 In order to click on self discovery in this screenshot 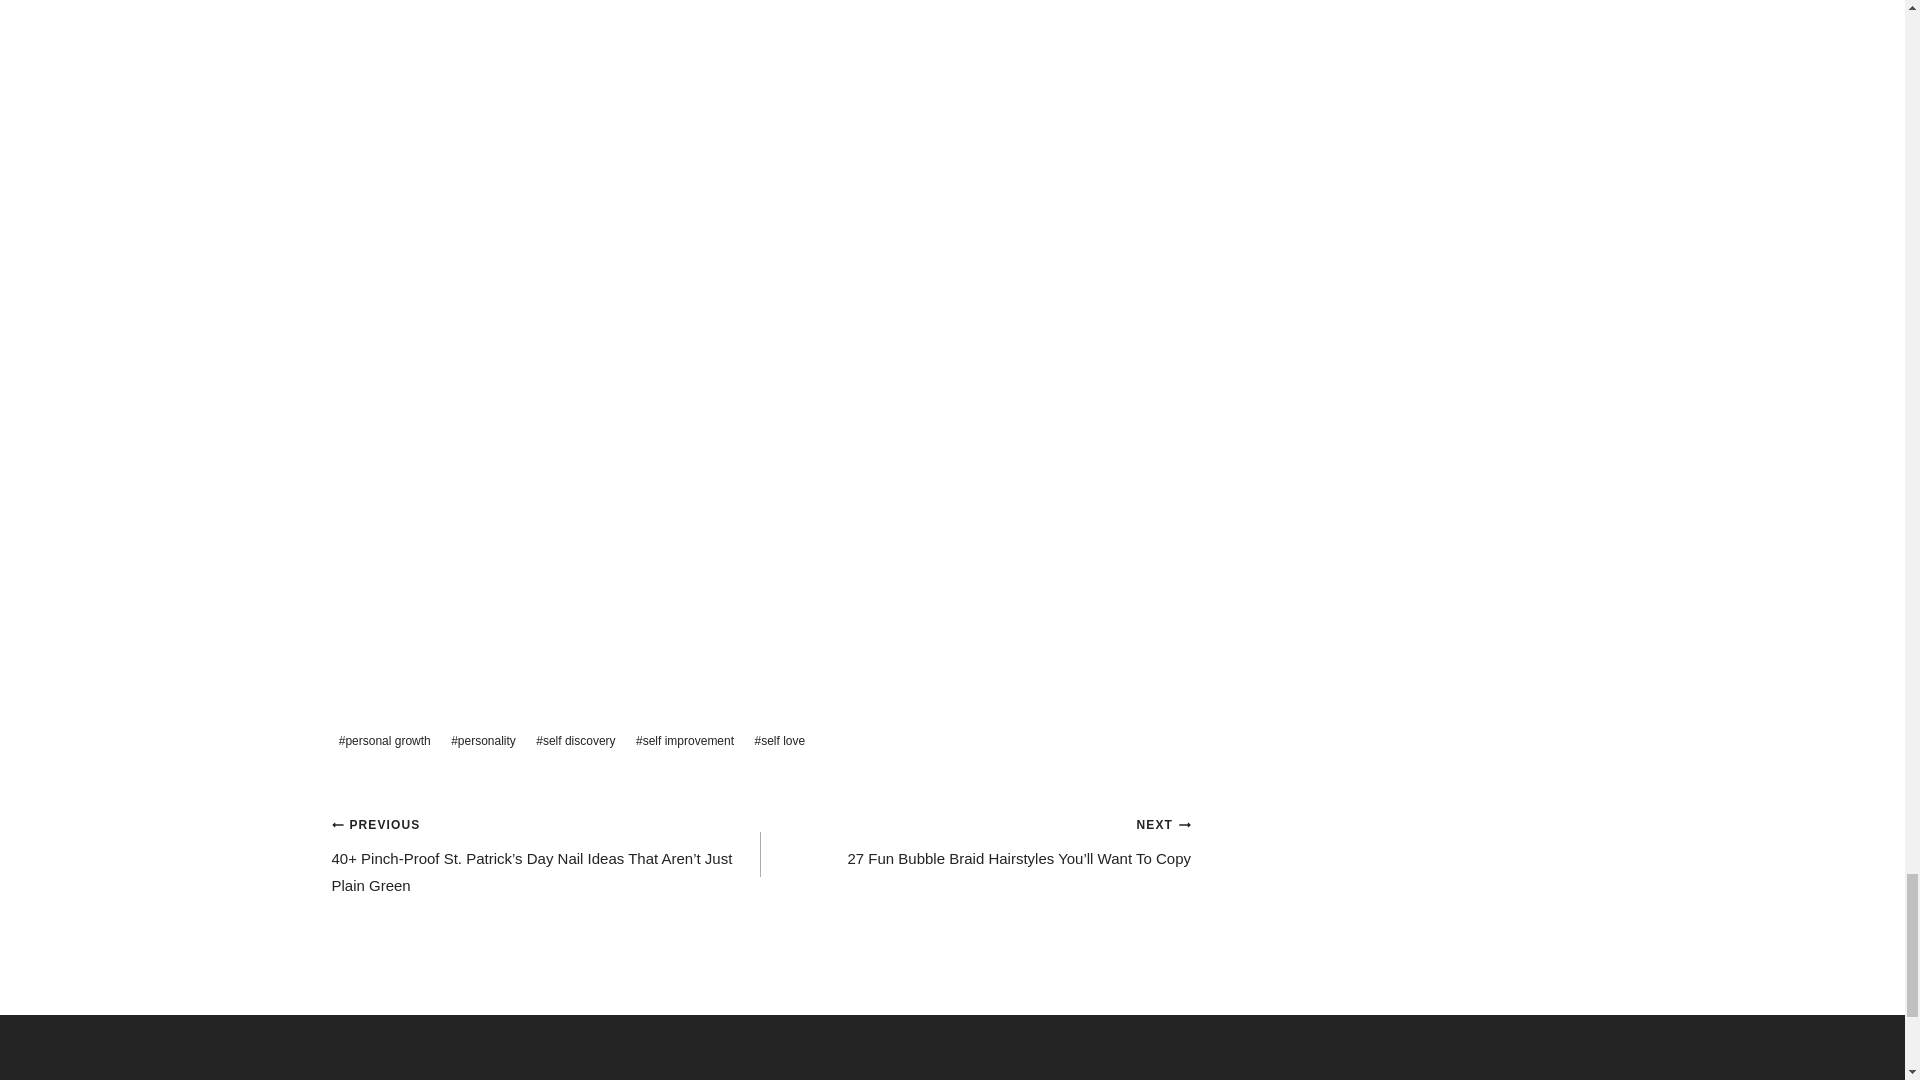, I will do `click(576, 742)`.